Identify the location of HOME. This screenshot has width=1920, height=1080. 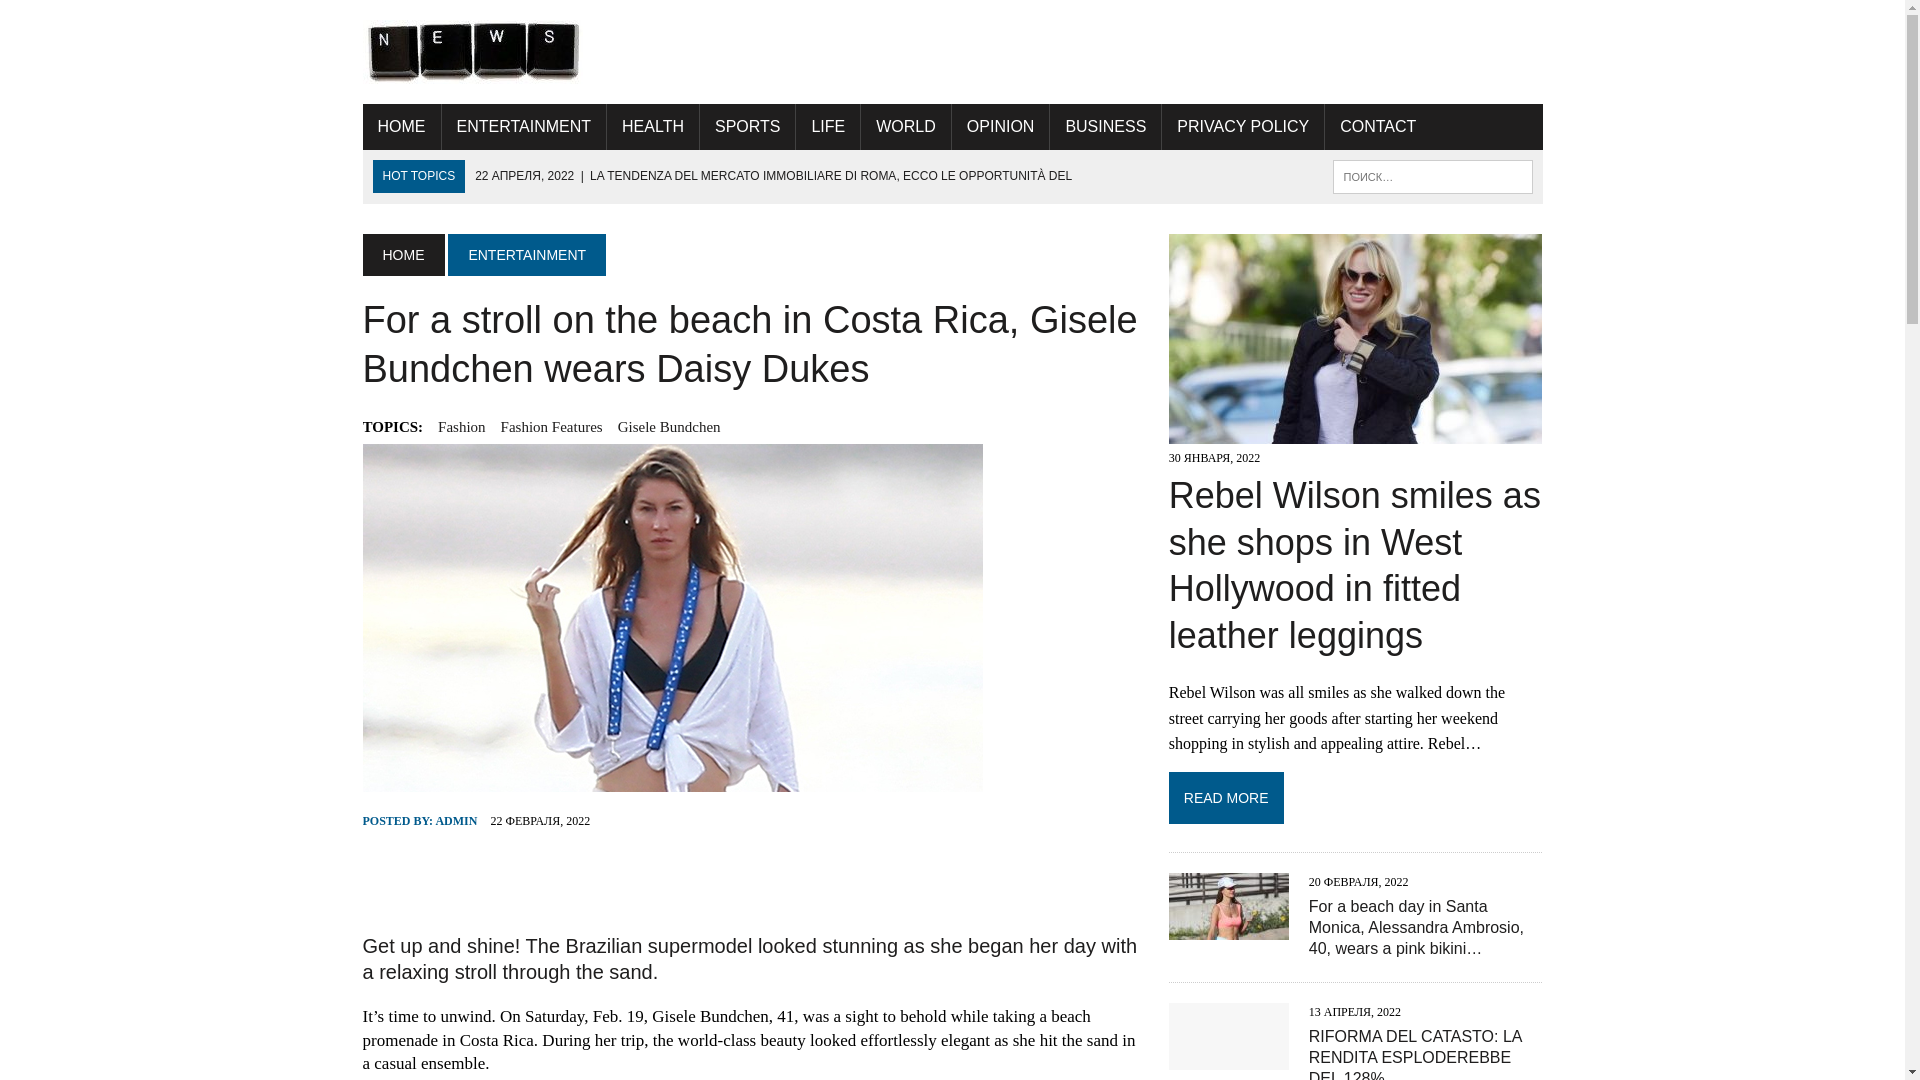
(402, 255).